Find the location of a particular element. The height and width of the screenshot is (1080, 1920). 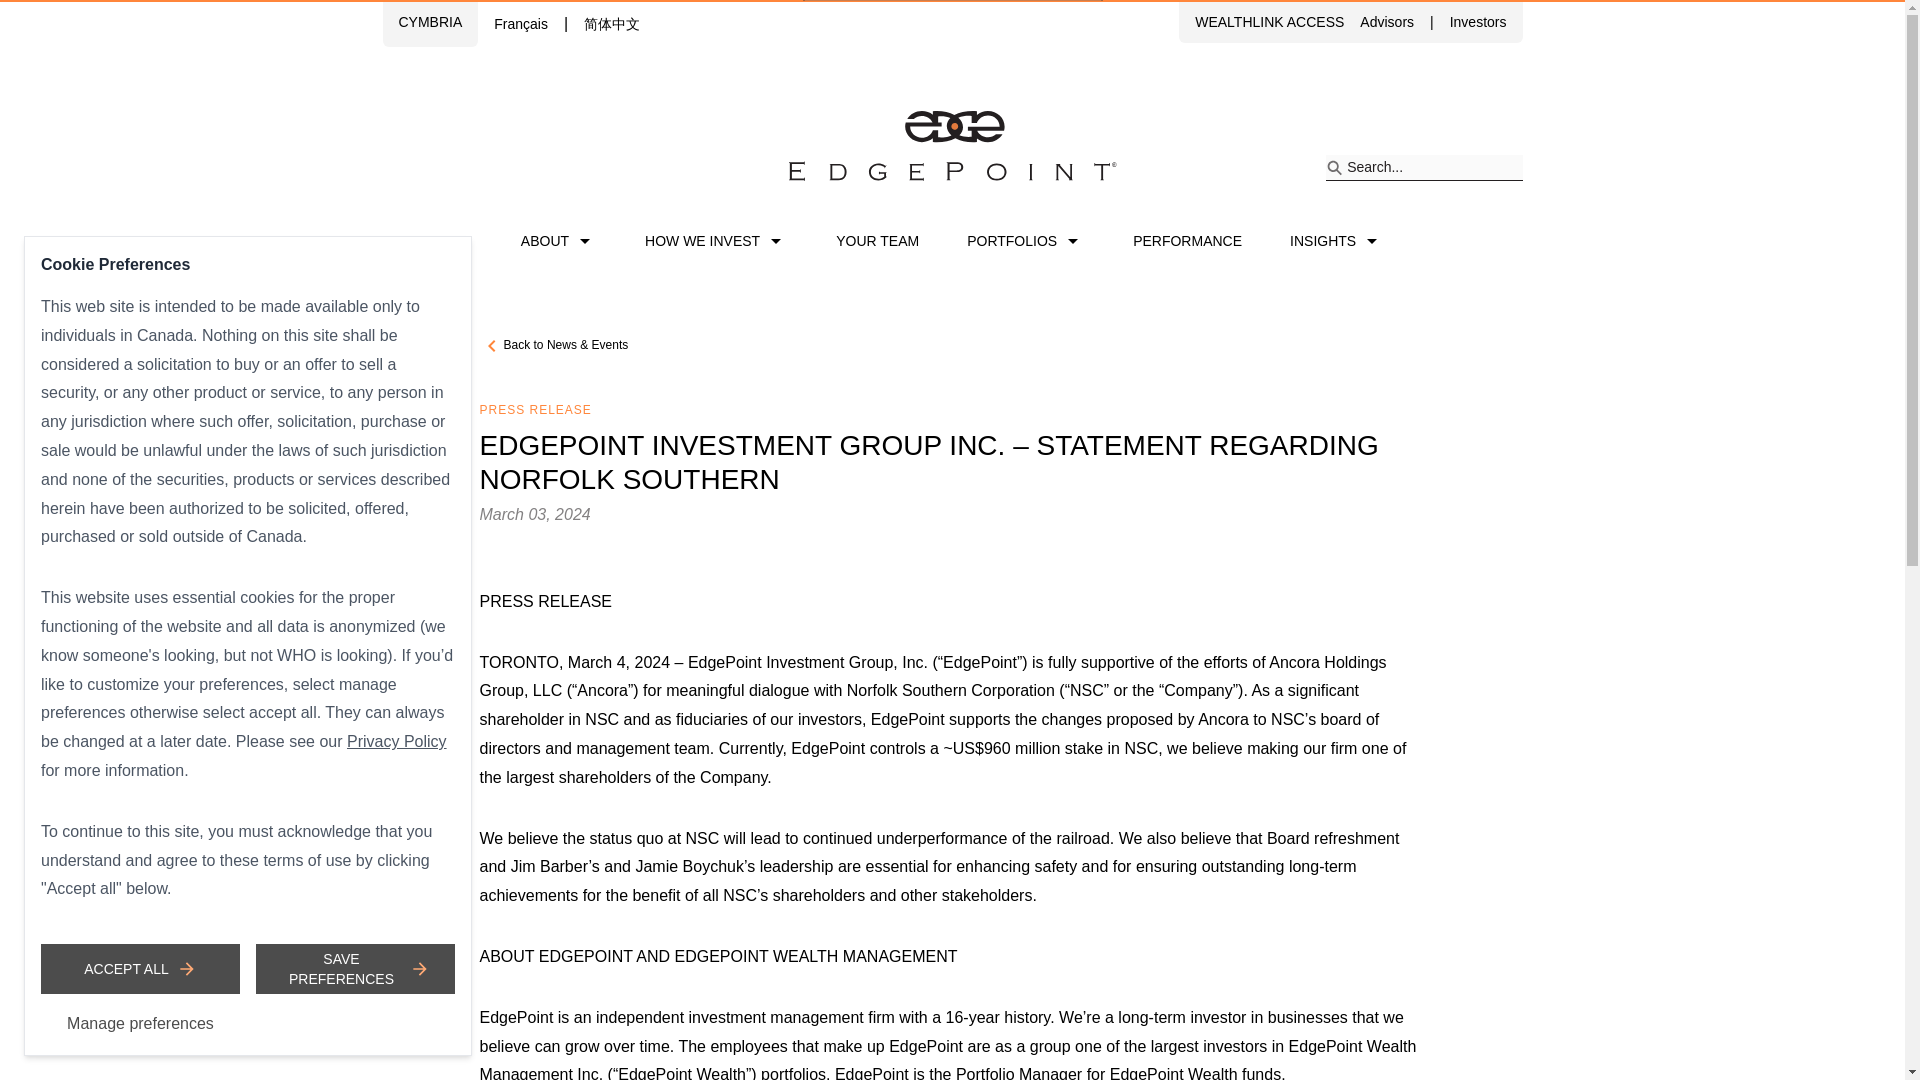

Investors is located at coordinates (1478, 22).